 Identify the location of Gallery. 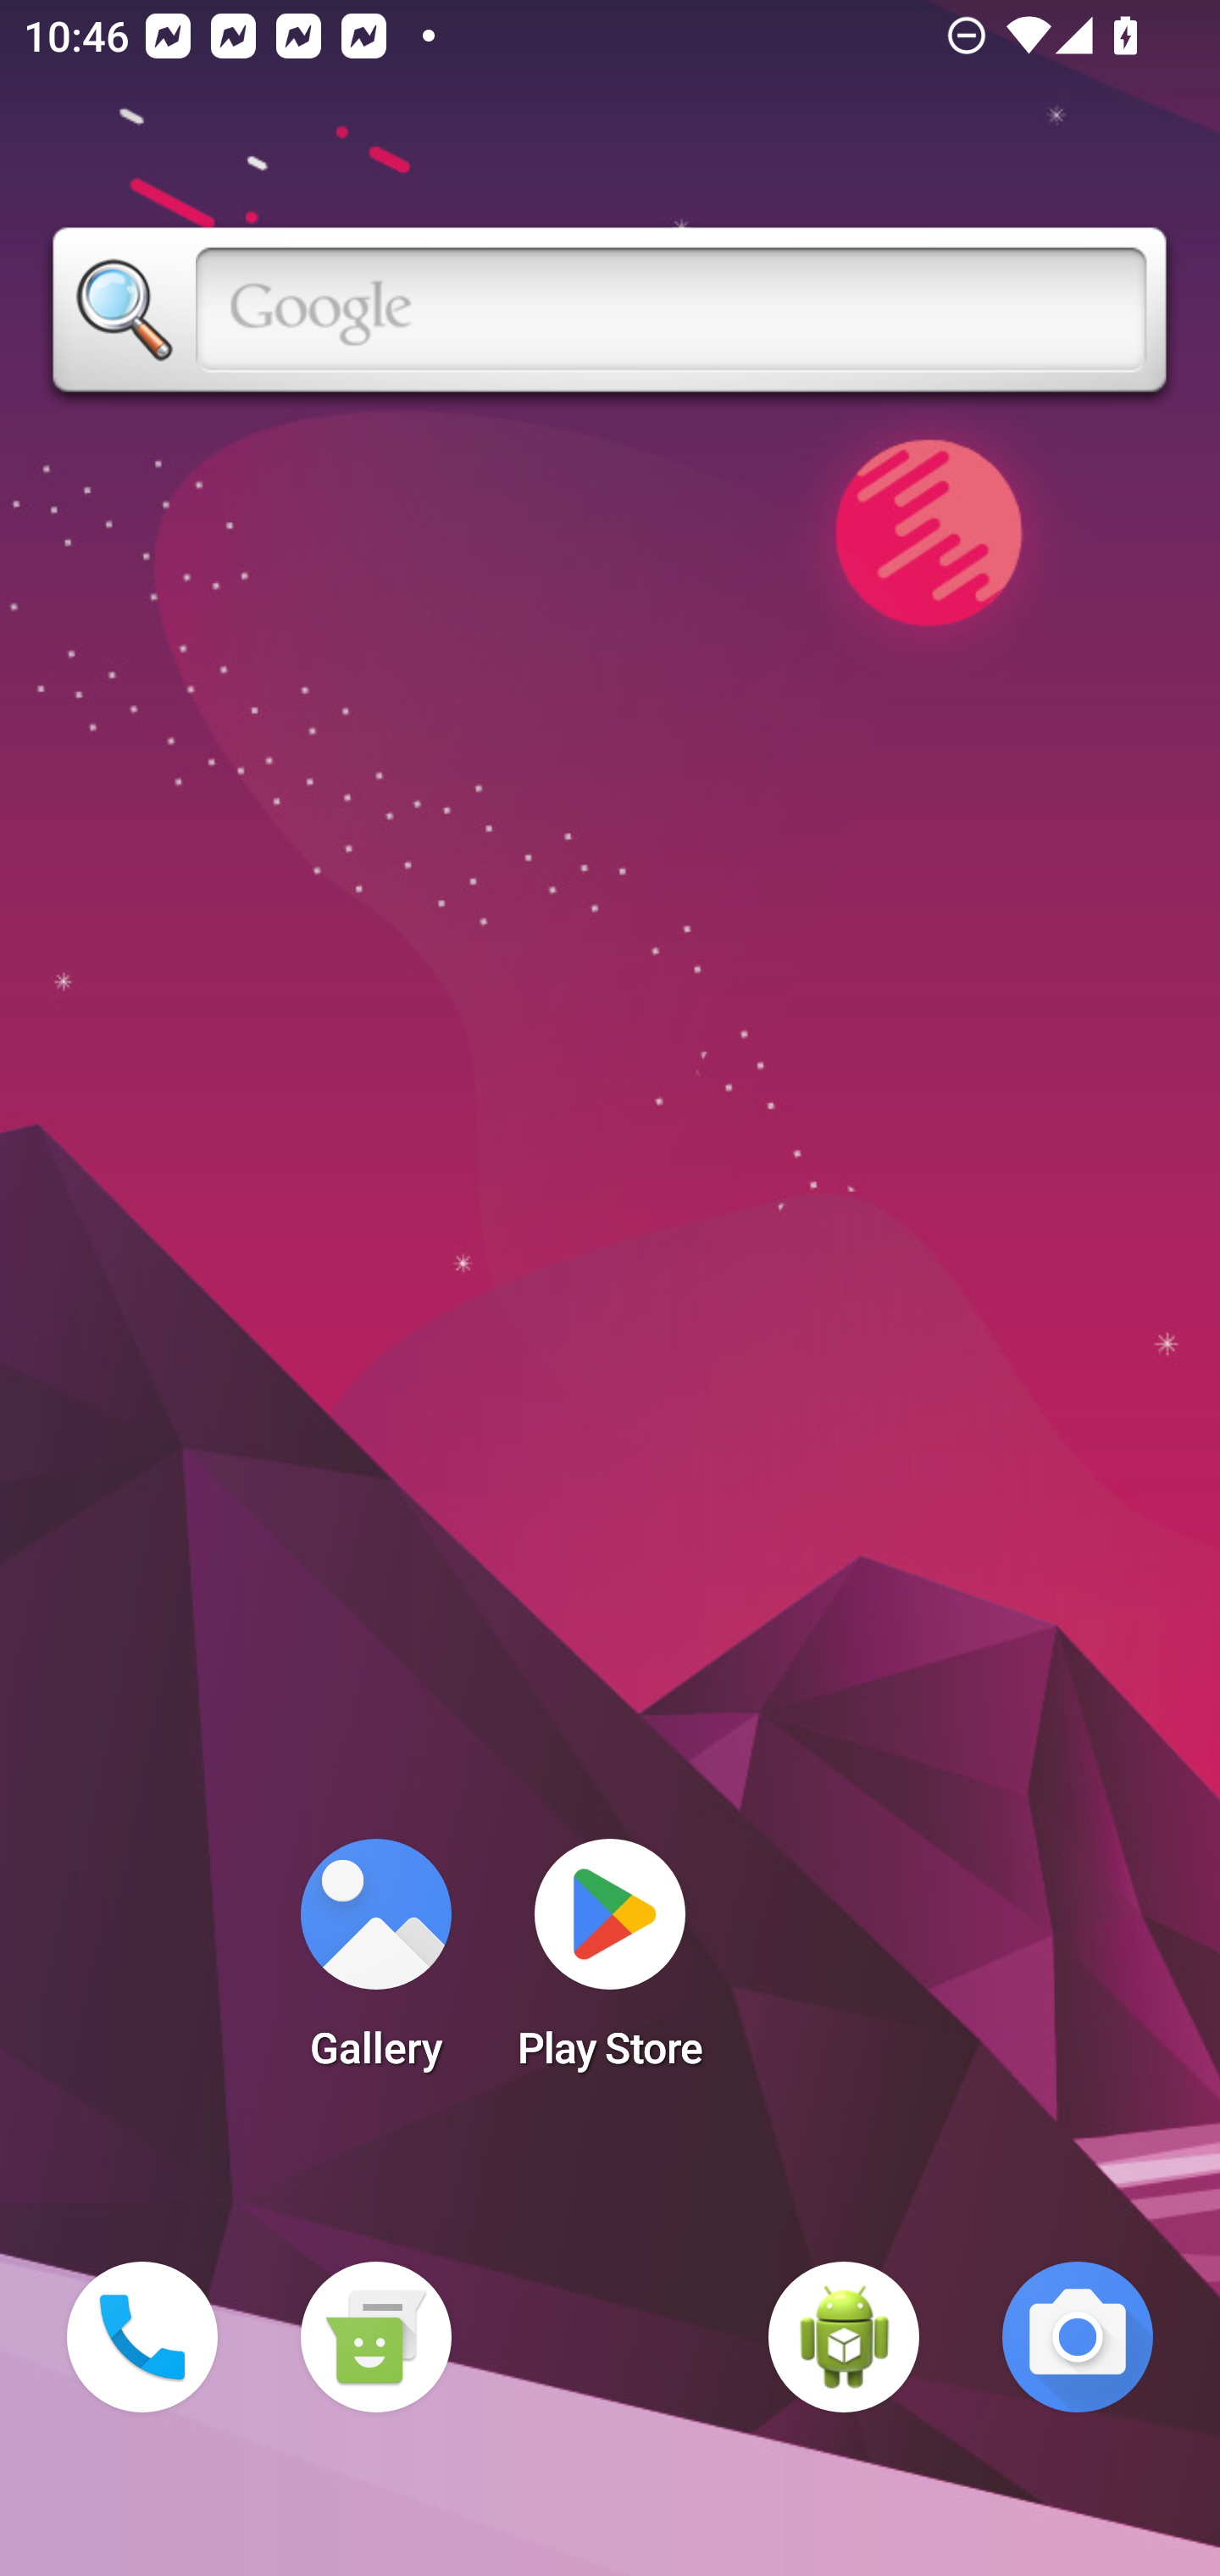
(375, 1964).